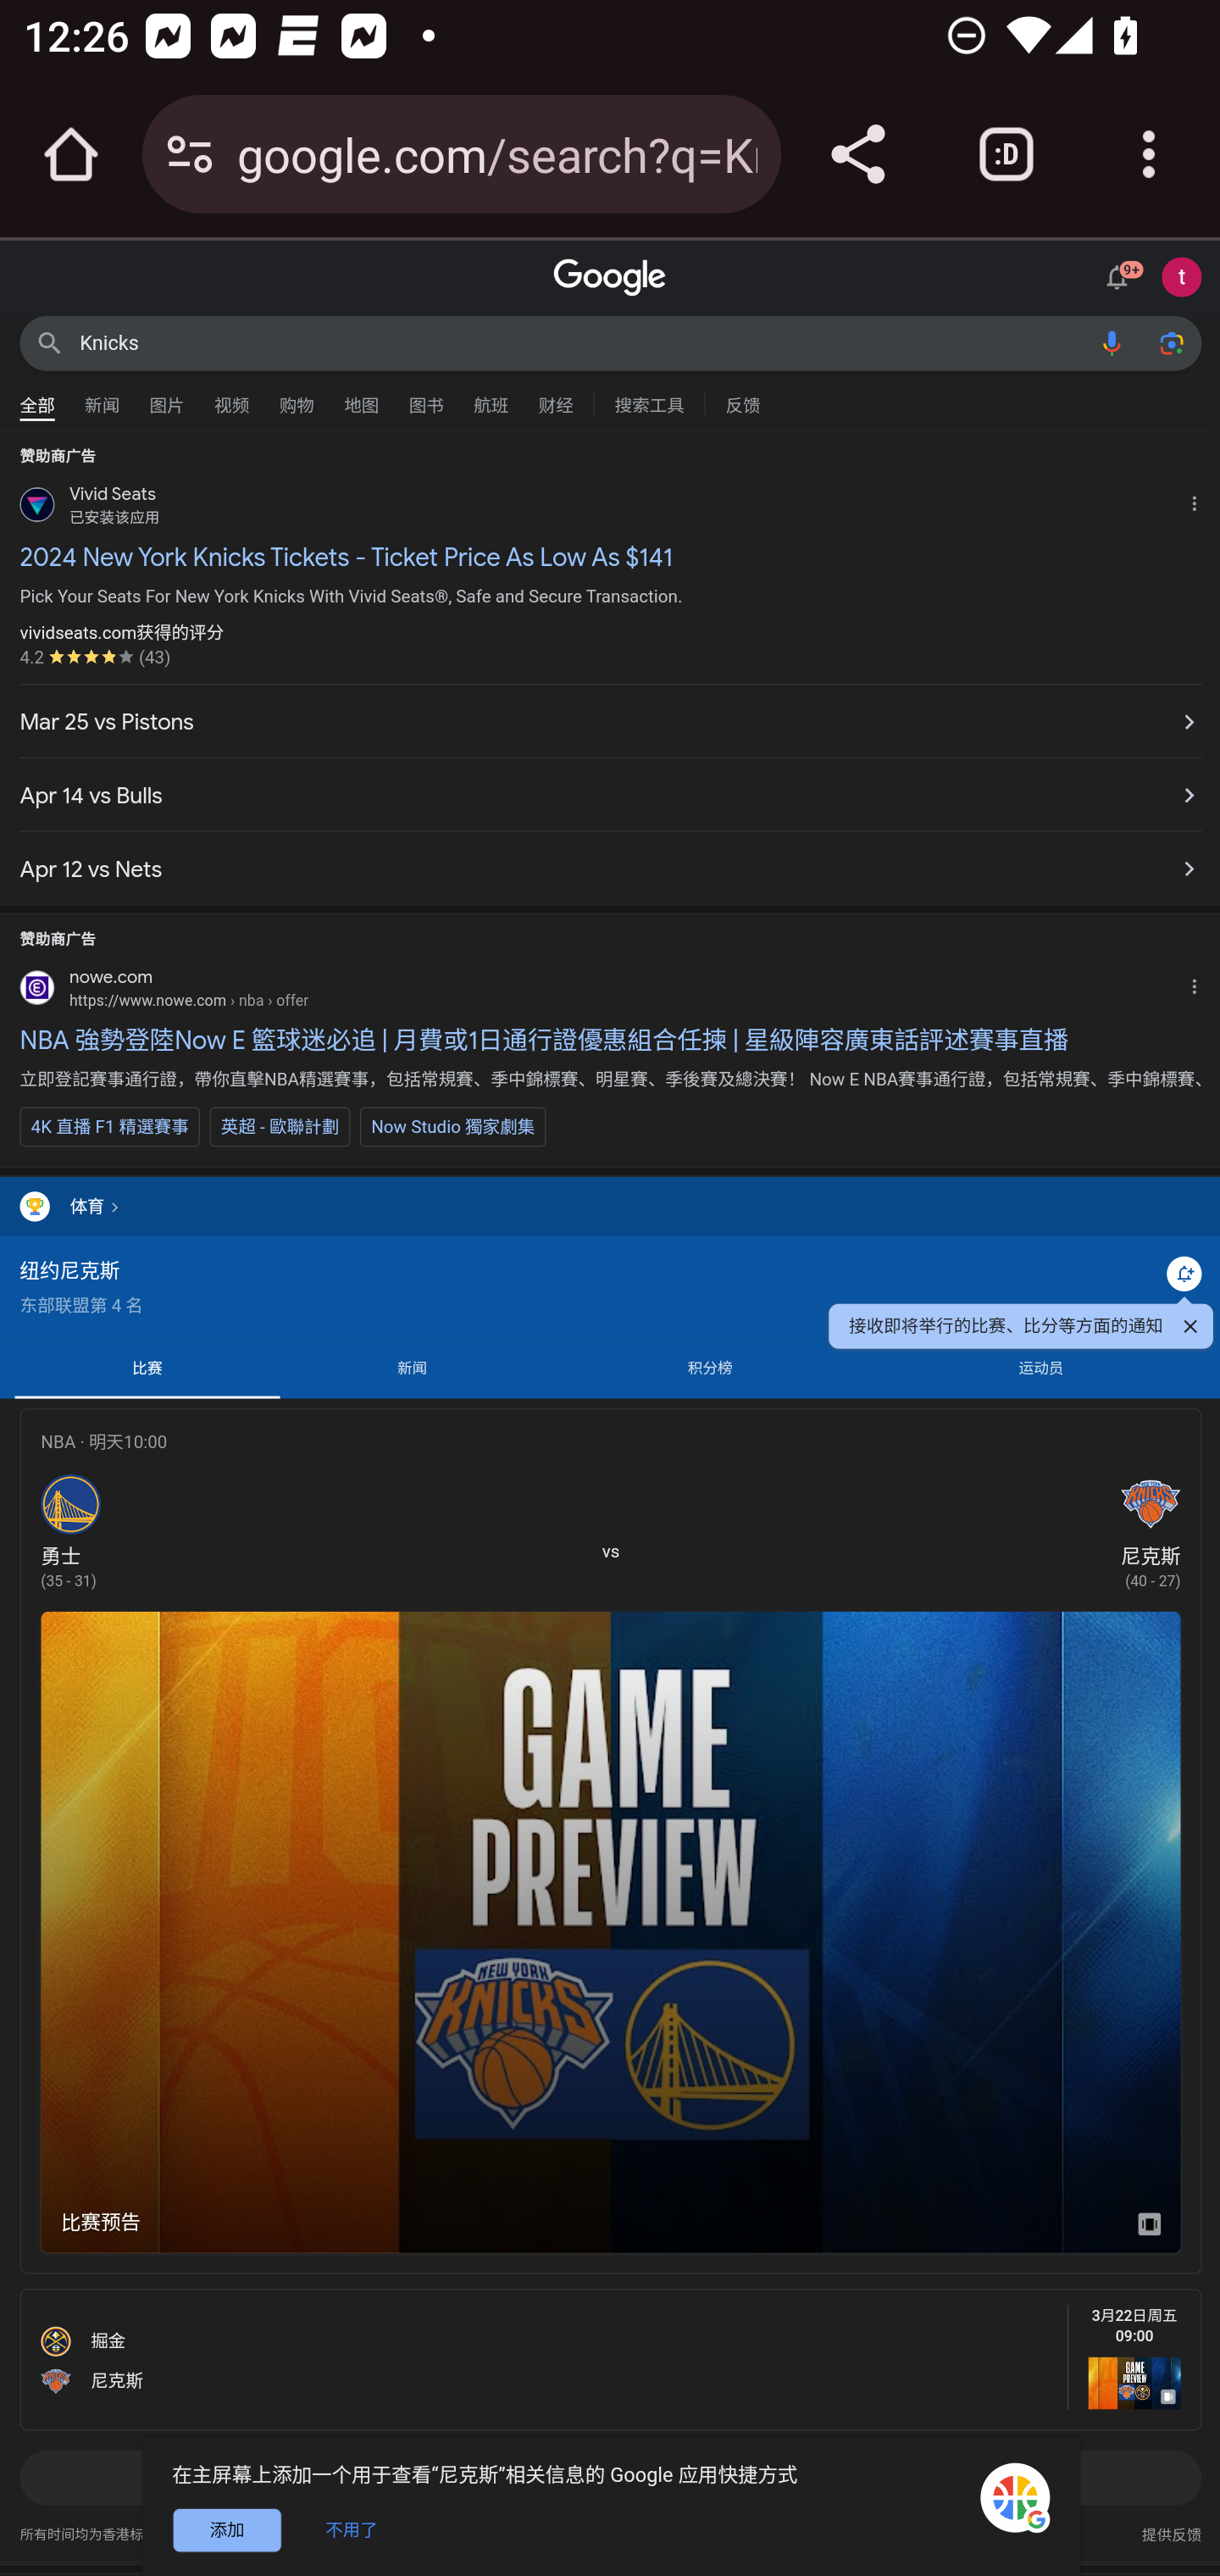 The height and width of the screenshot is (2576, 1220). What do you see at coordinates (49, 342) in the screenshot?
I see `Google 搜索` at bounding box center [49, 342].